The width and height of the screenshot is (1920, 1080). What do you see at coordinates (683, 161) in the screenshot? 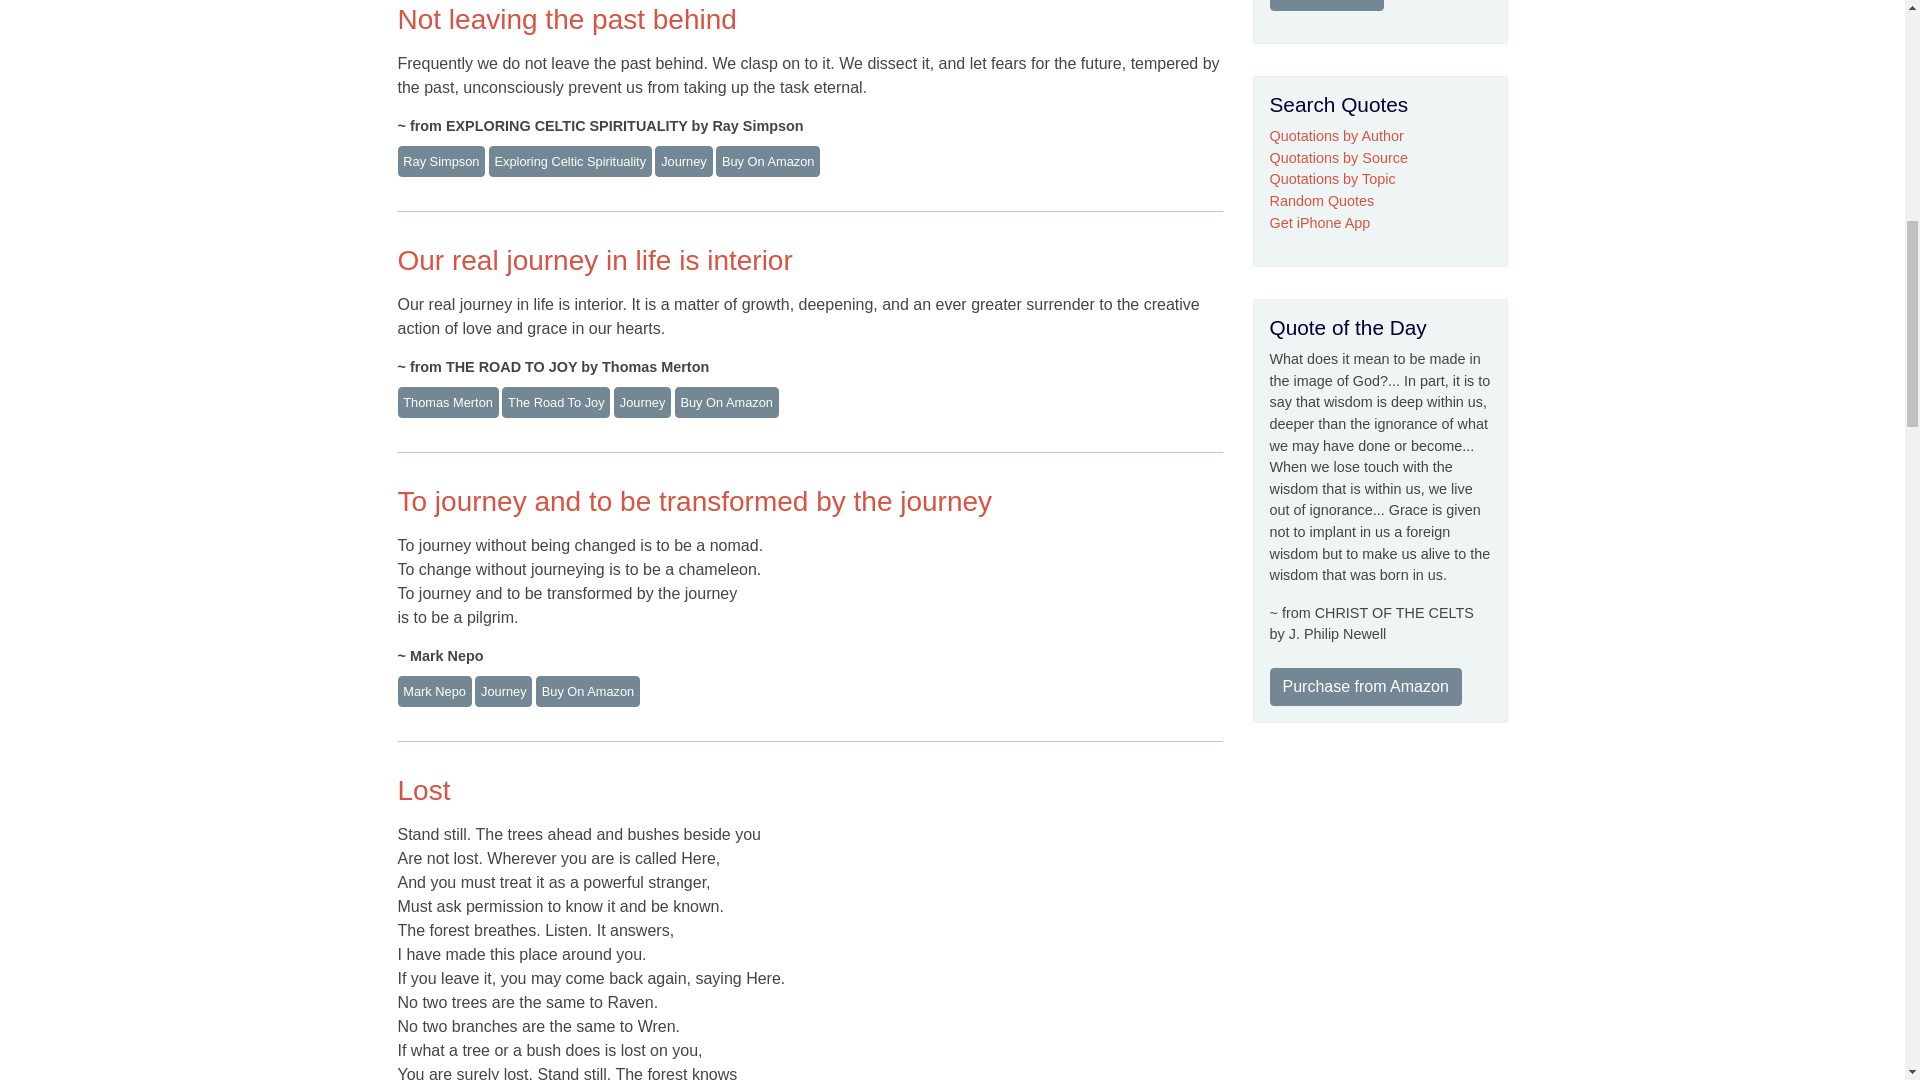
I see `Journey` at bounding box center [683, 161].